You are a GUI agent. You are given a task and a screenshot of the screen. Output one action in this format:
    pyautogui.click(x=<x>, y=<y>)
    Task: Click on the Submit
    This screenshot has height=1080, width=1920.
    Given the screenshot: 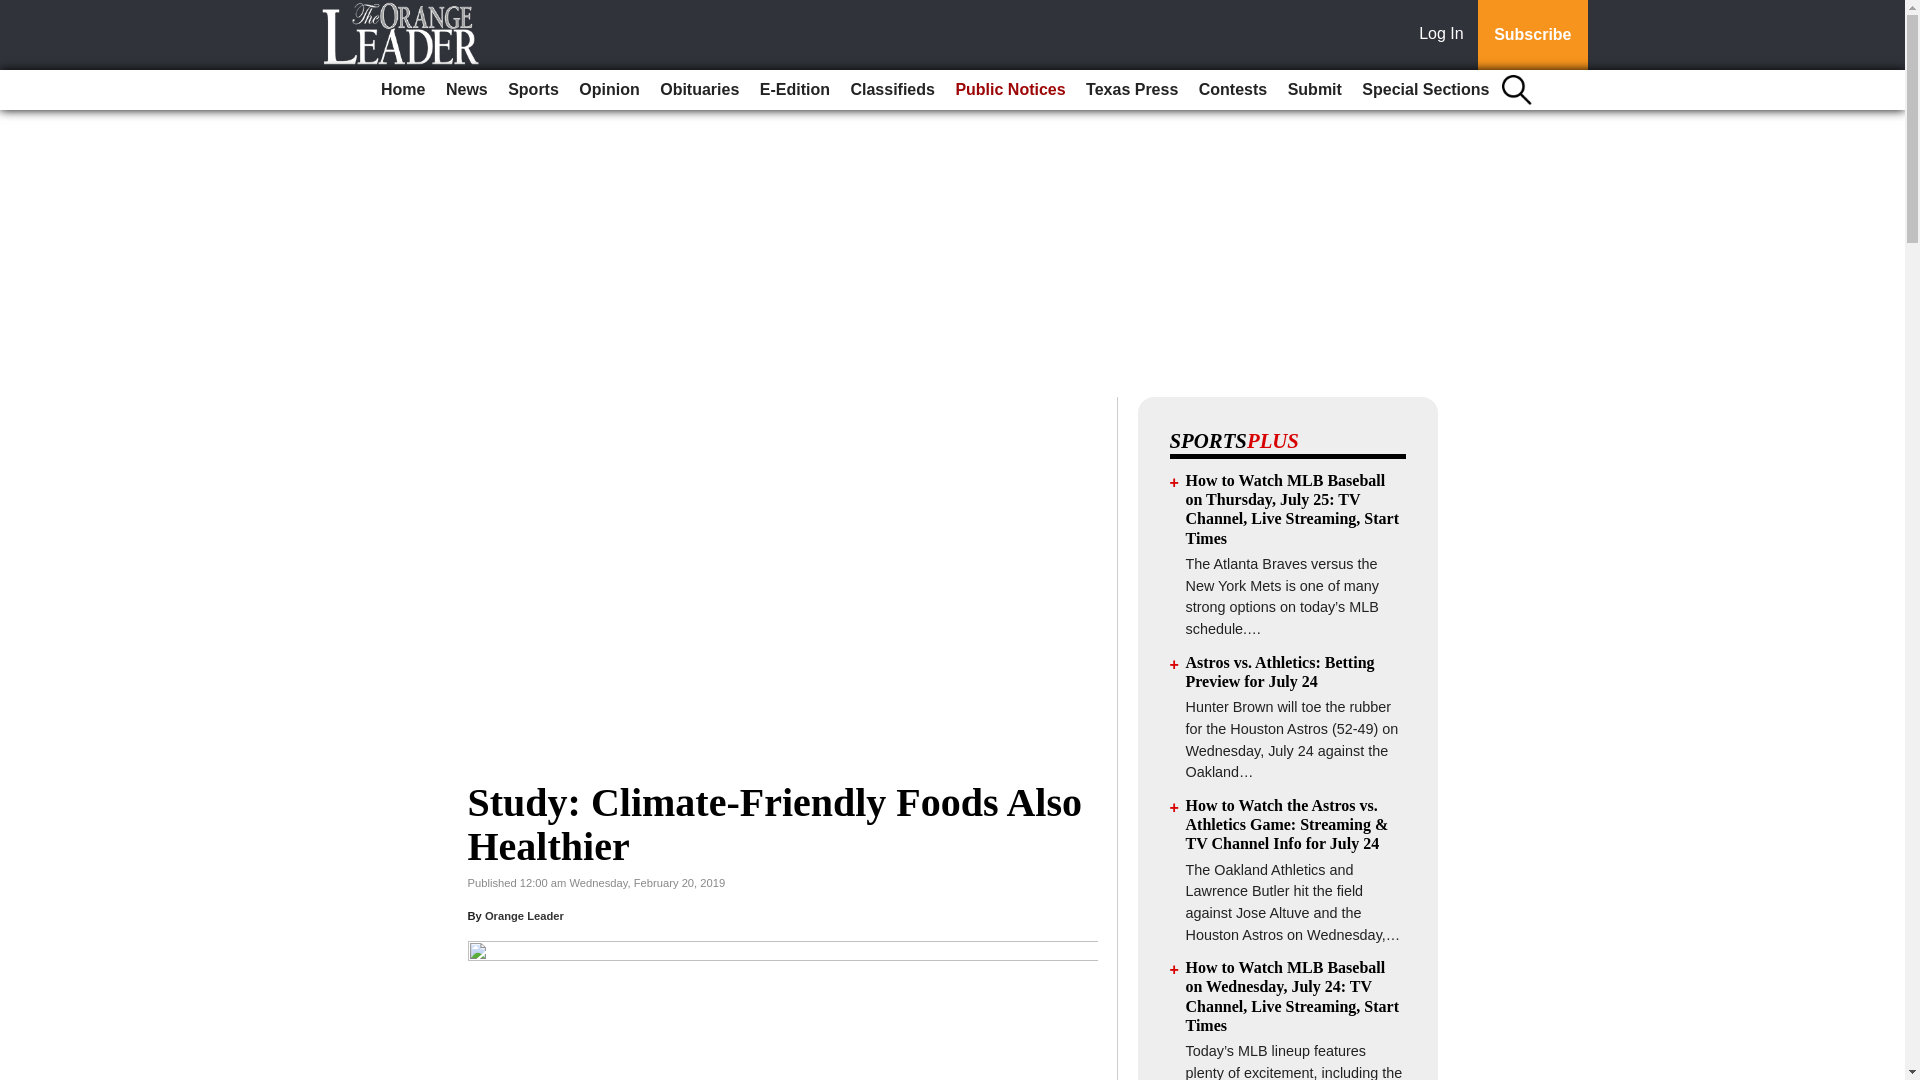 What is the action you would take?
    pyautogui.click(x=1314, y=90)
    